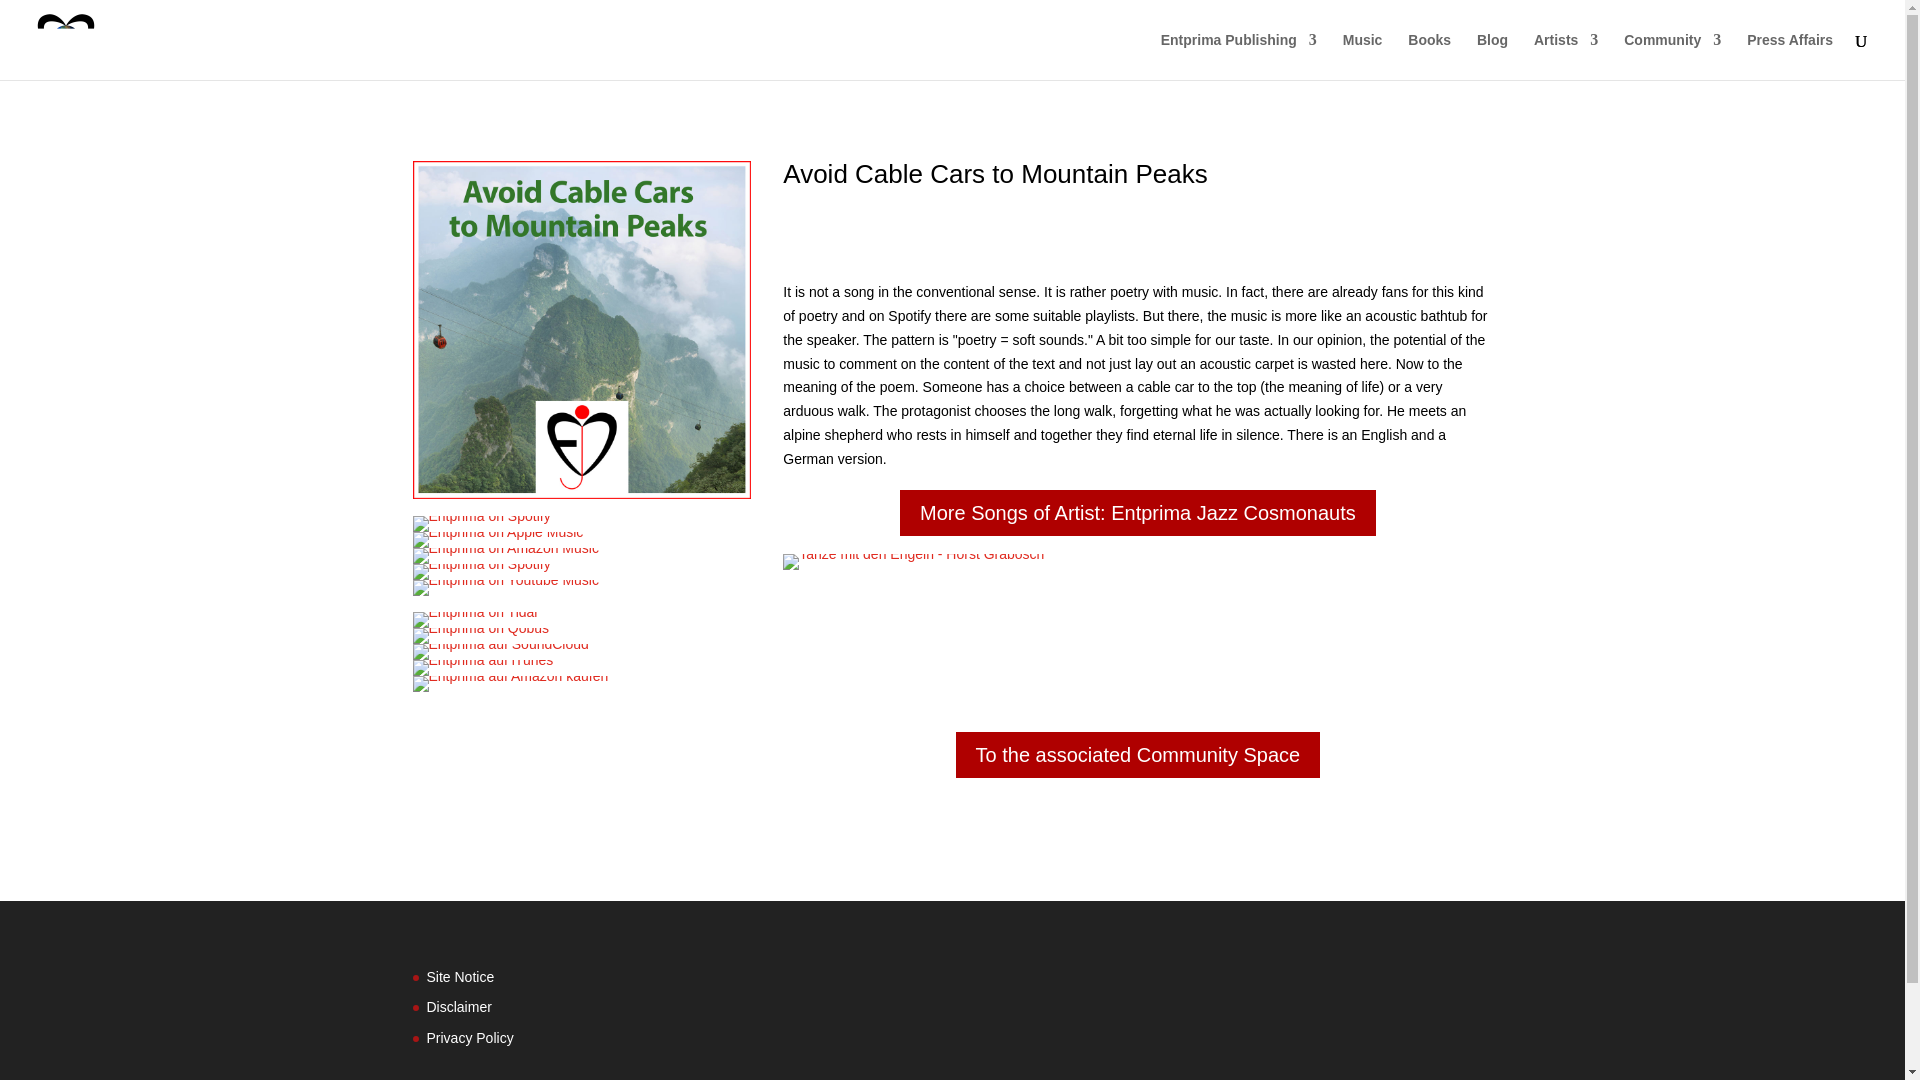 Image resolution: width=1920 pixels, height=1080 pixels. What do you see at coordinates (482, 668) in the screenshot?
I see `Entprima auf iTunes` at bounding box center [482, 668].